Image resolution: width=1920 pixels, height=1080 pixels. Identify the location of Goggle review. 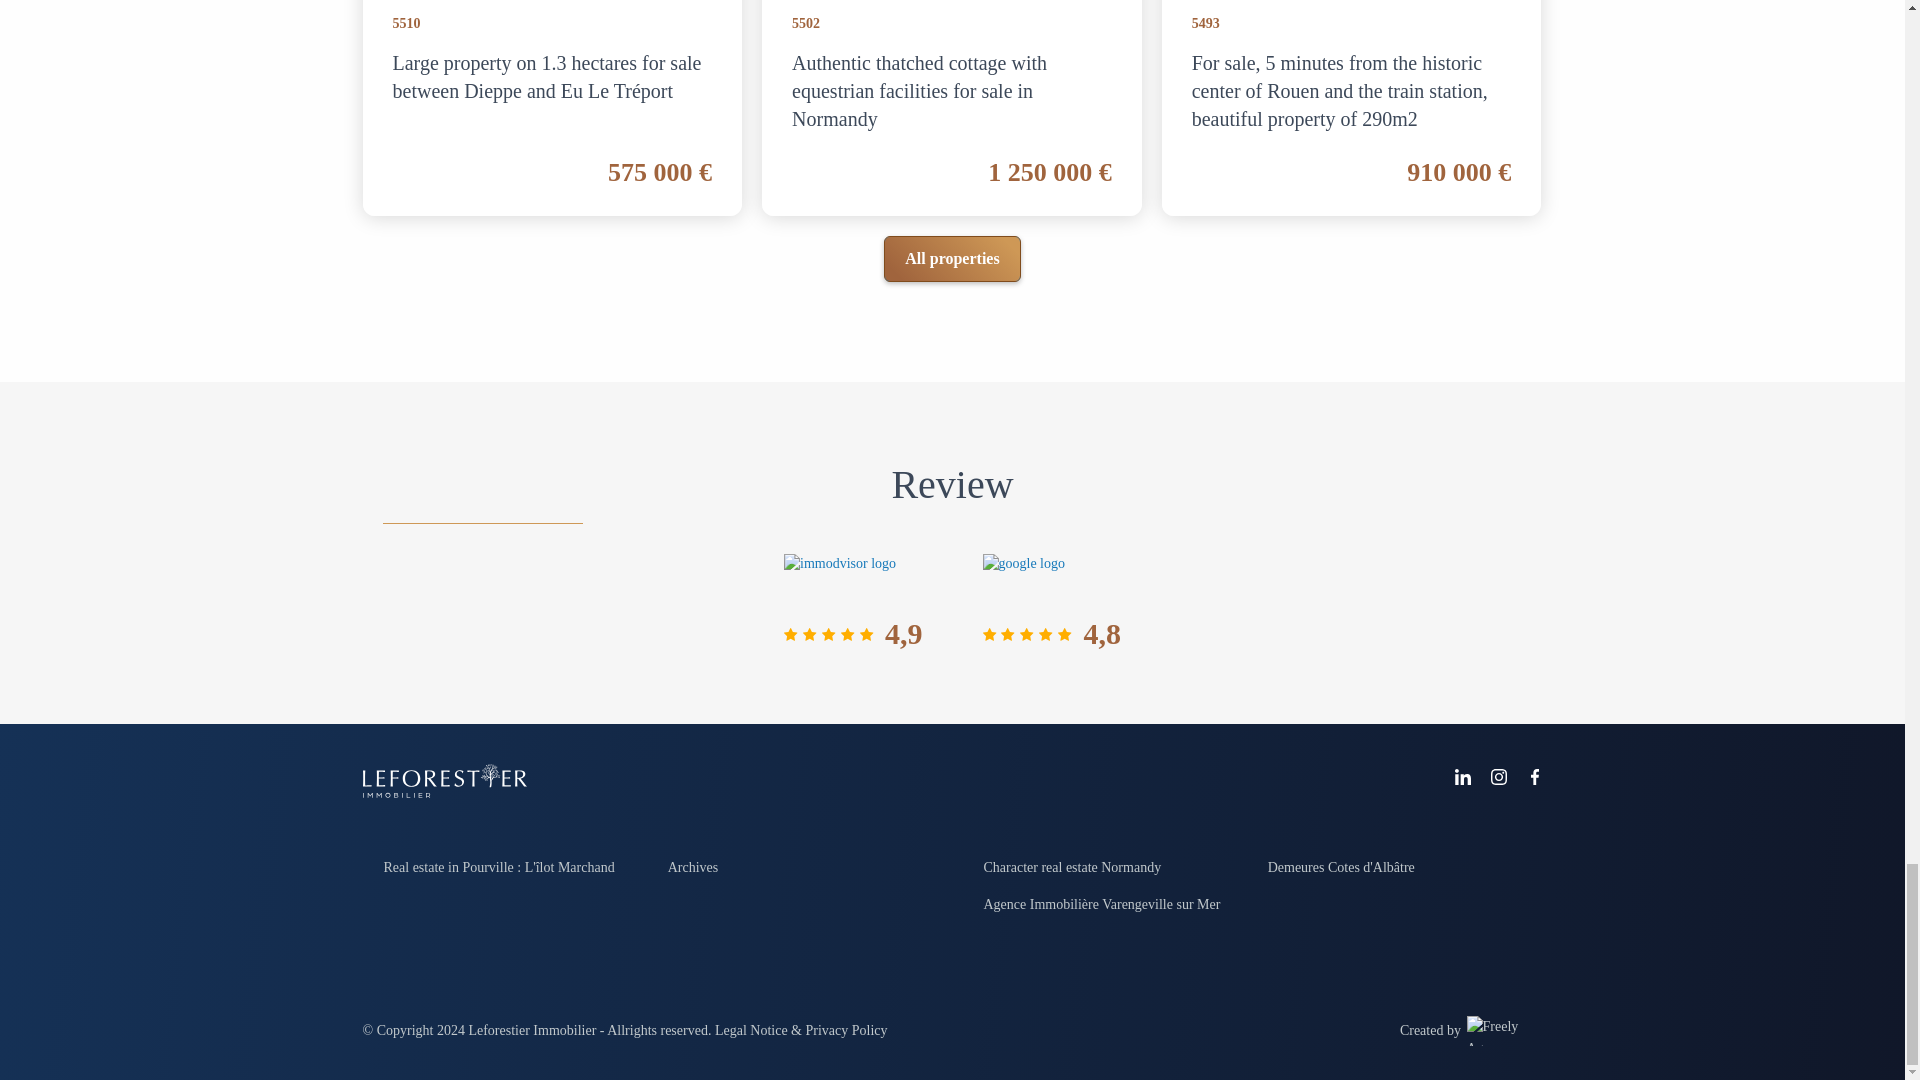
(1023, 578).